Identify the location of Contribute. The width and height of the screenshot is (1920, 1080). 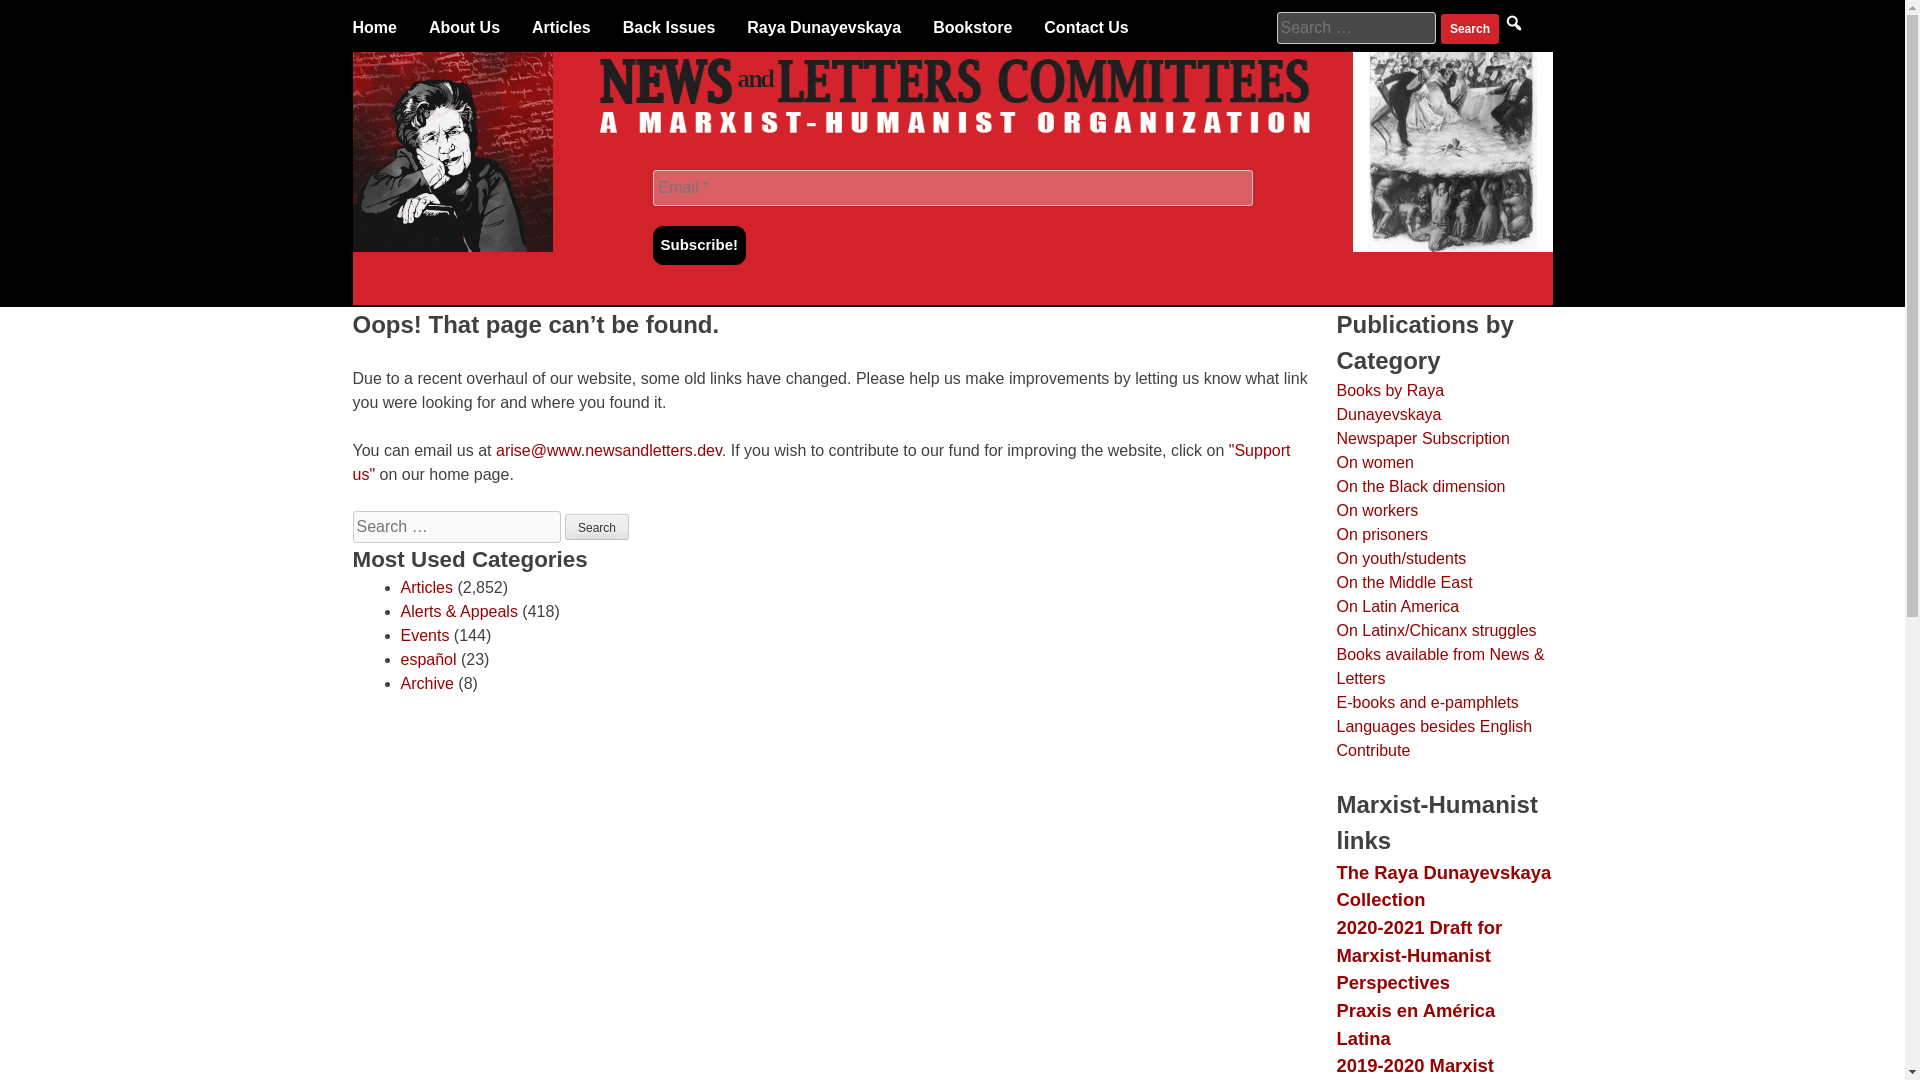
(1372, 750).